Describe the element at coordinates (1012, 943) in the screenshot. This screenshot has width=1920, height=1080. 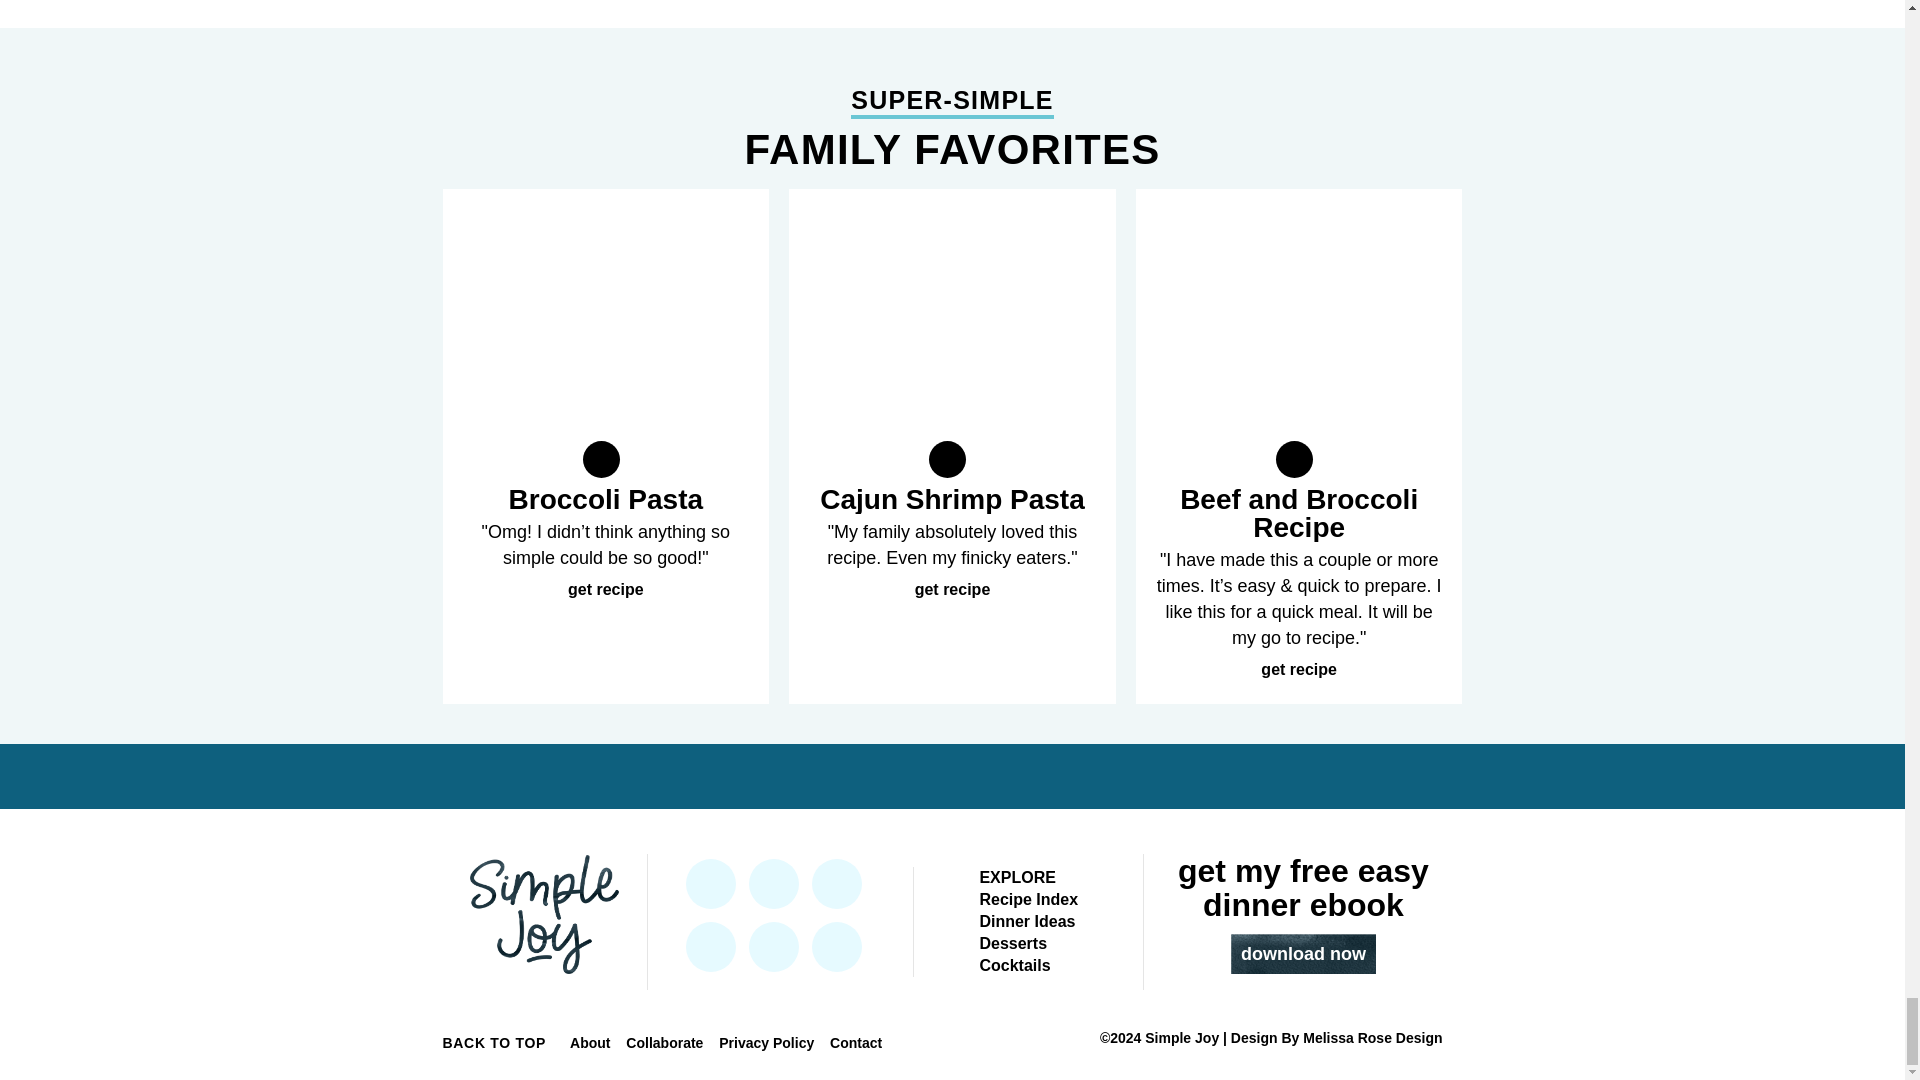
I see `Desserts` at that location.